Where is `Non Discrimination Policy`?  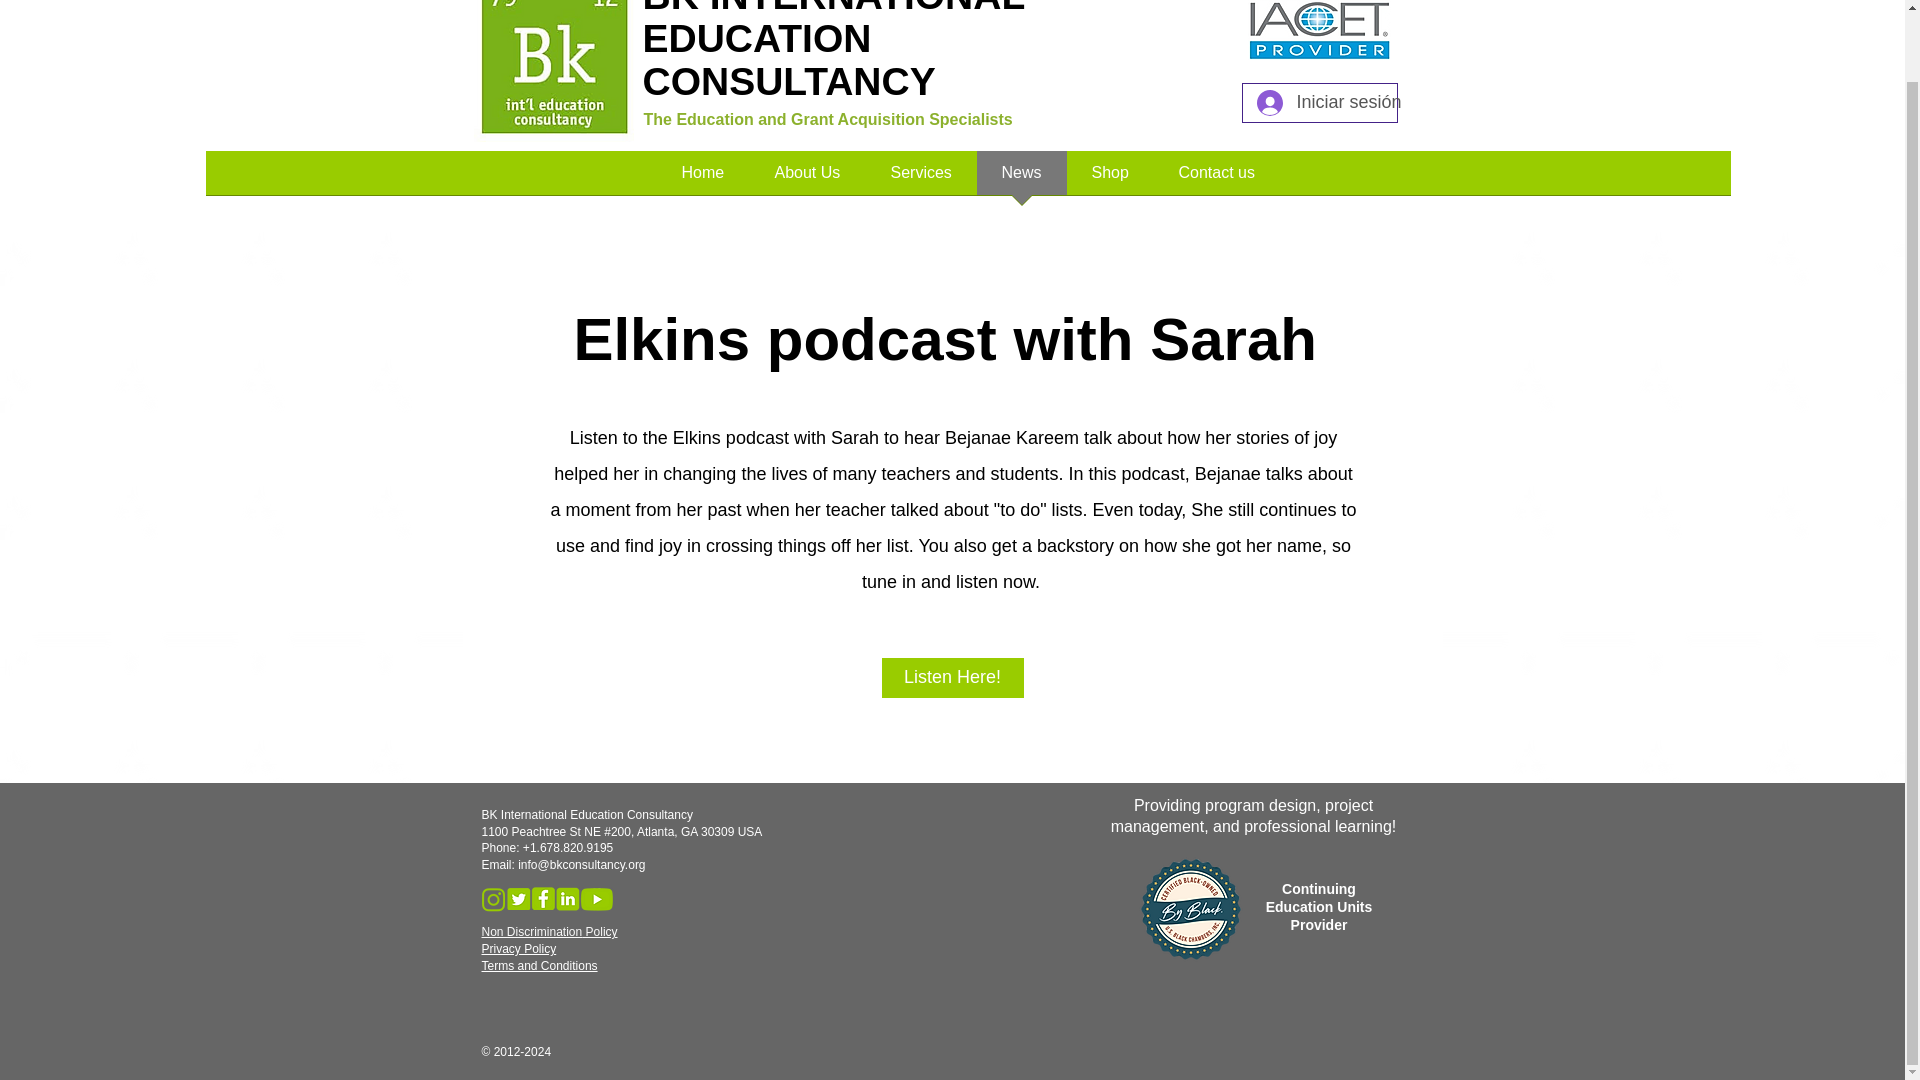
Non Discrimination Policy is located at coordinates (550, 931).